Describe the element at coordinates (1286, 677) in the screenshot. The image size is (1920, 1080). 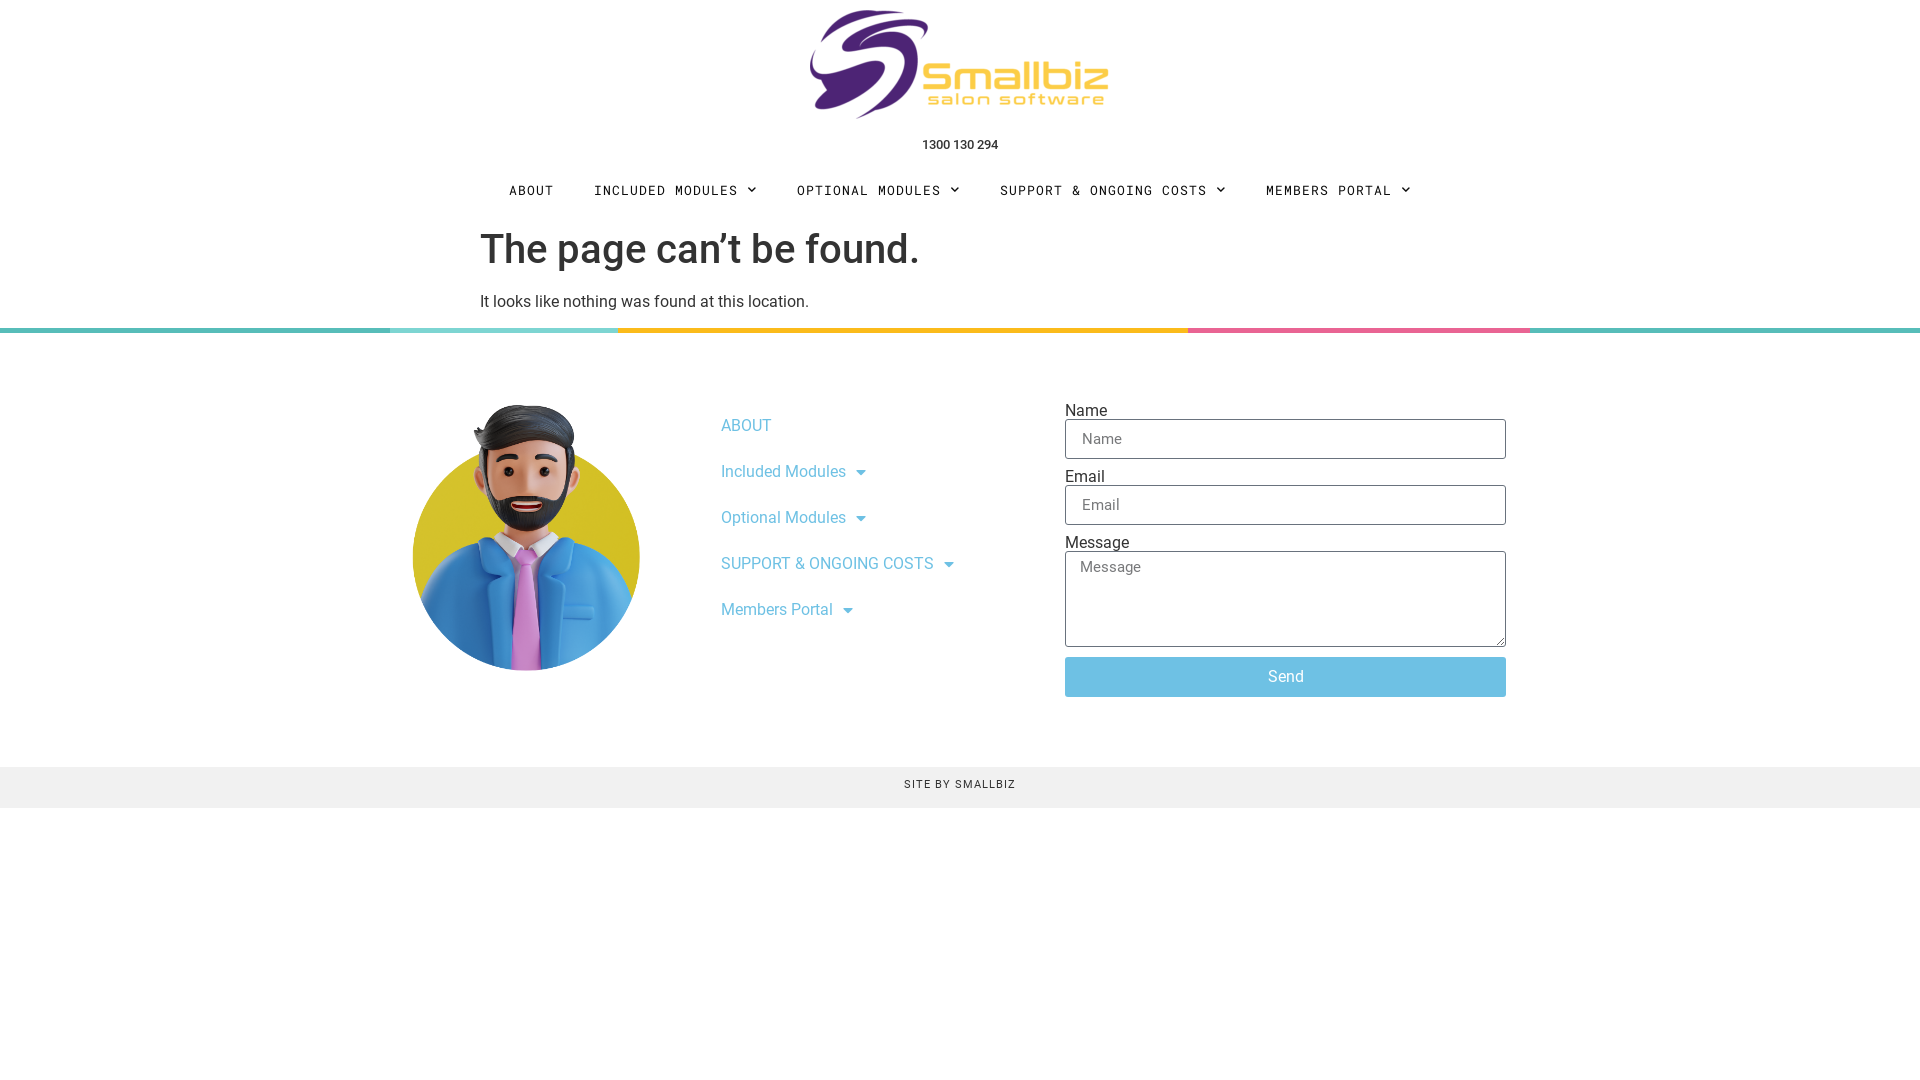
I see `Send` at that location.